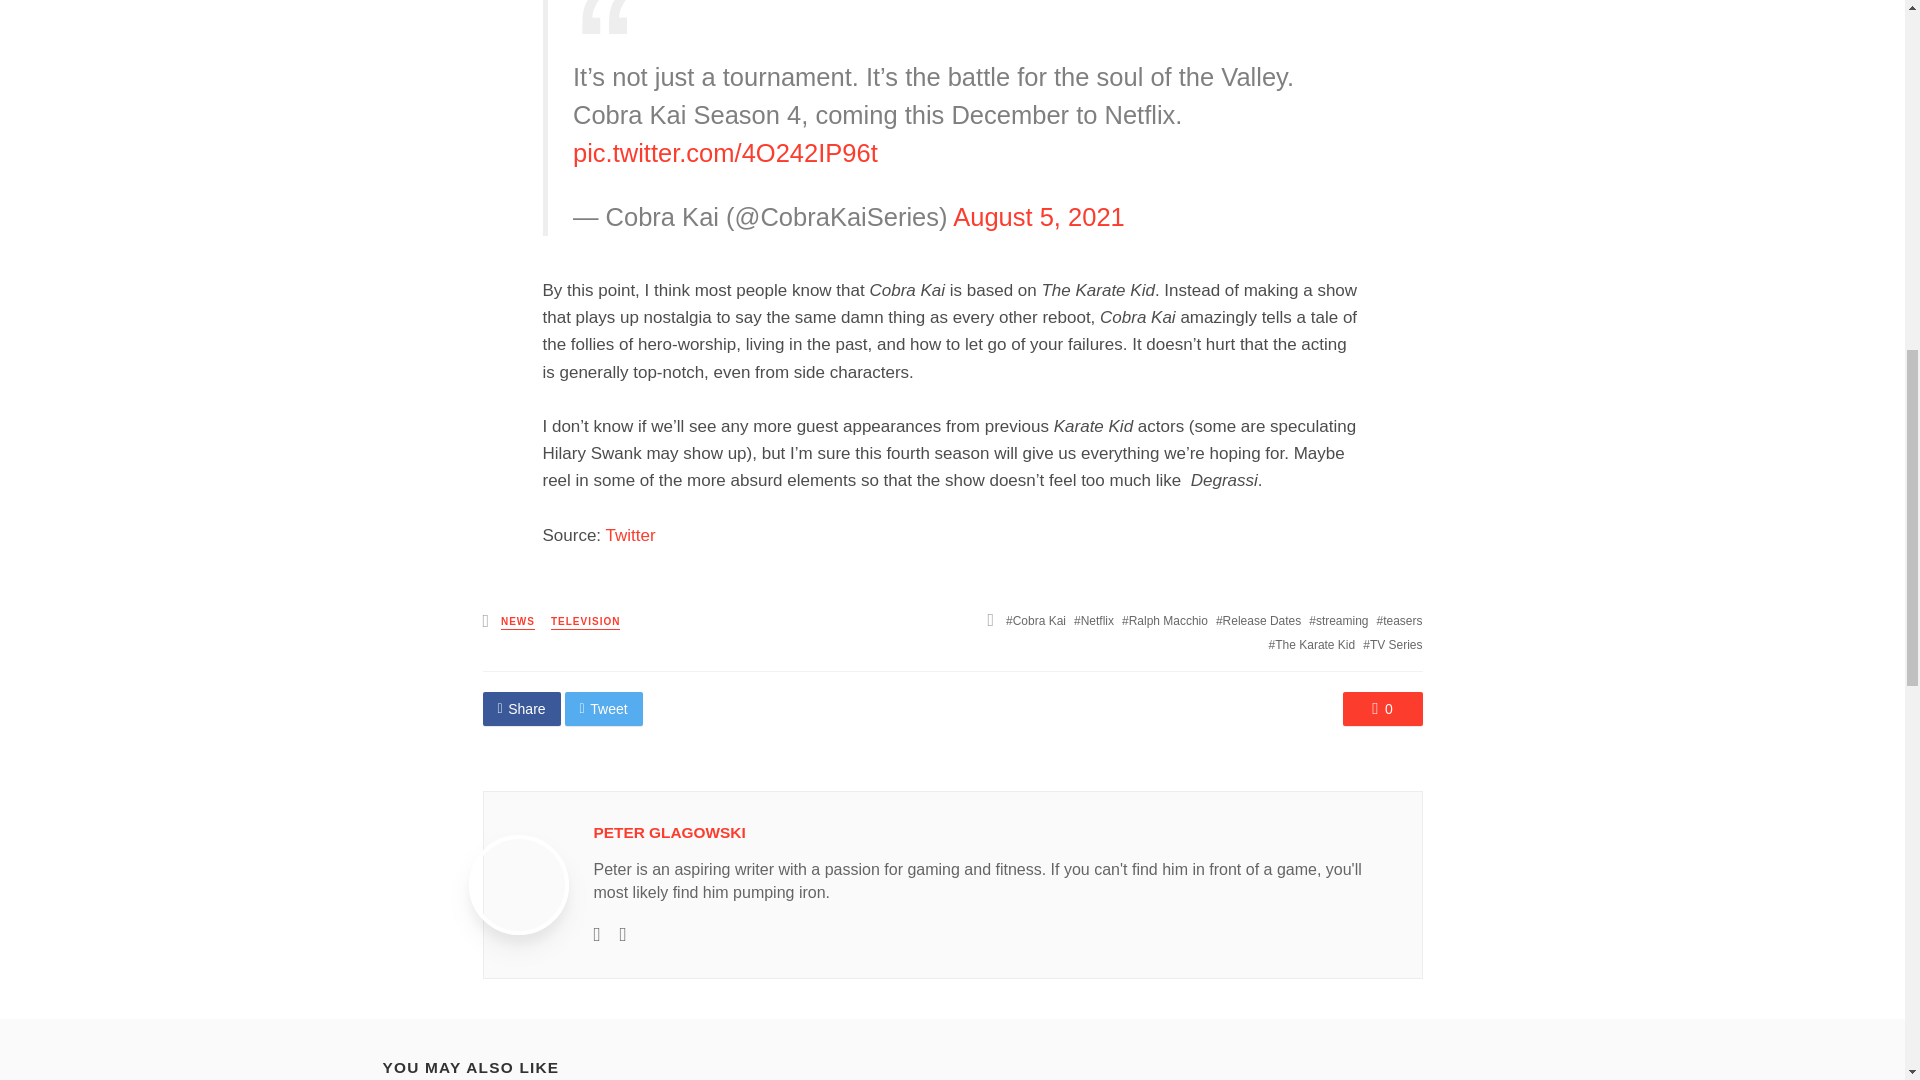 The width and height of the screenshot is (1920, 1080). I want to click on August 5, 2021, so click(1038, 217).